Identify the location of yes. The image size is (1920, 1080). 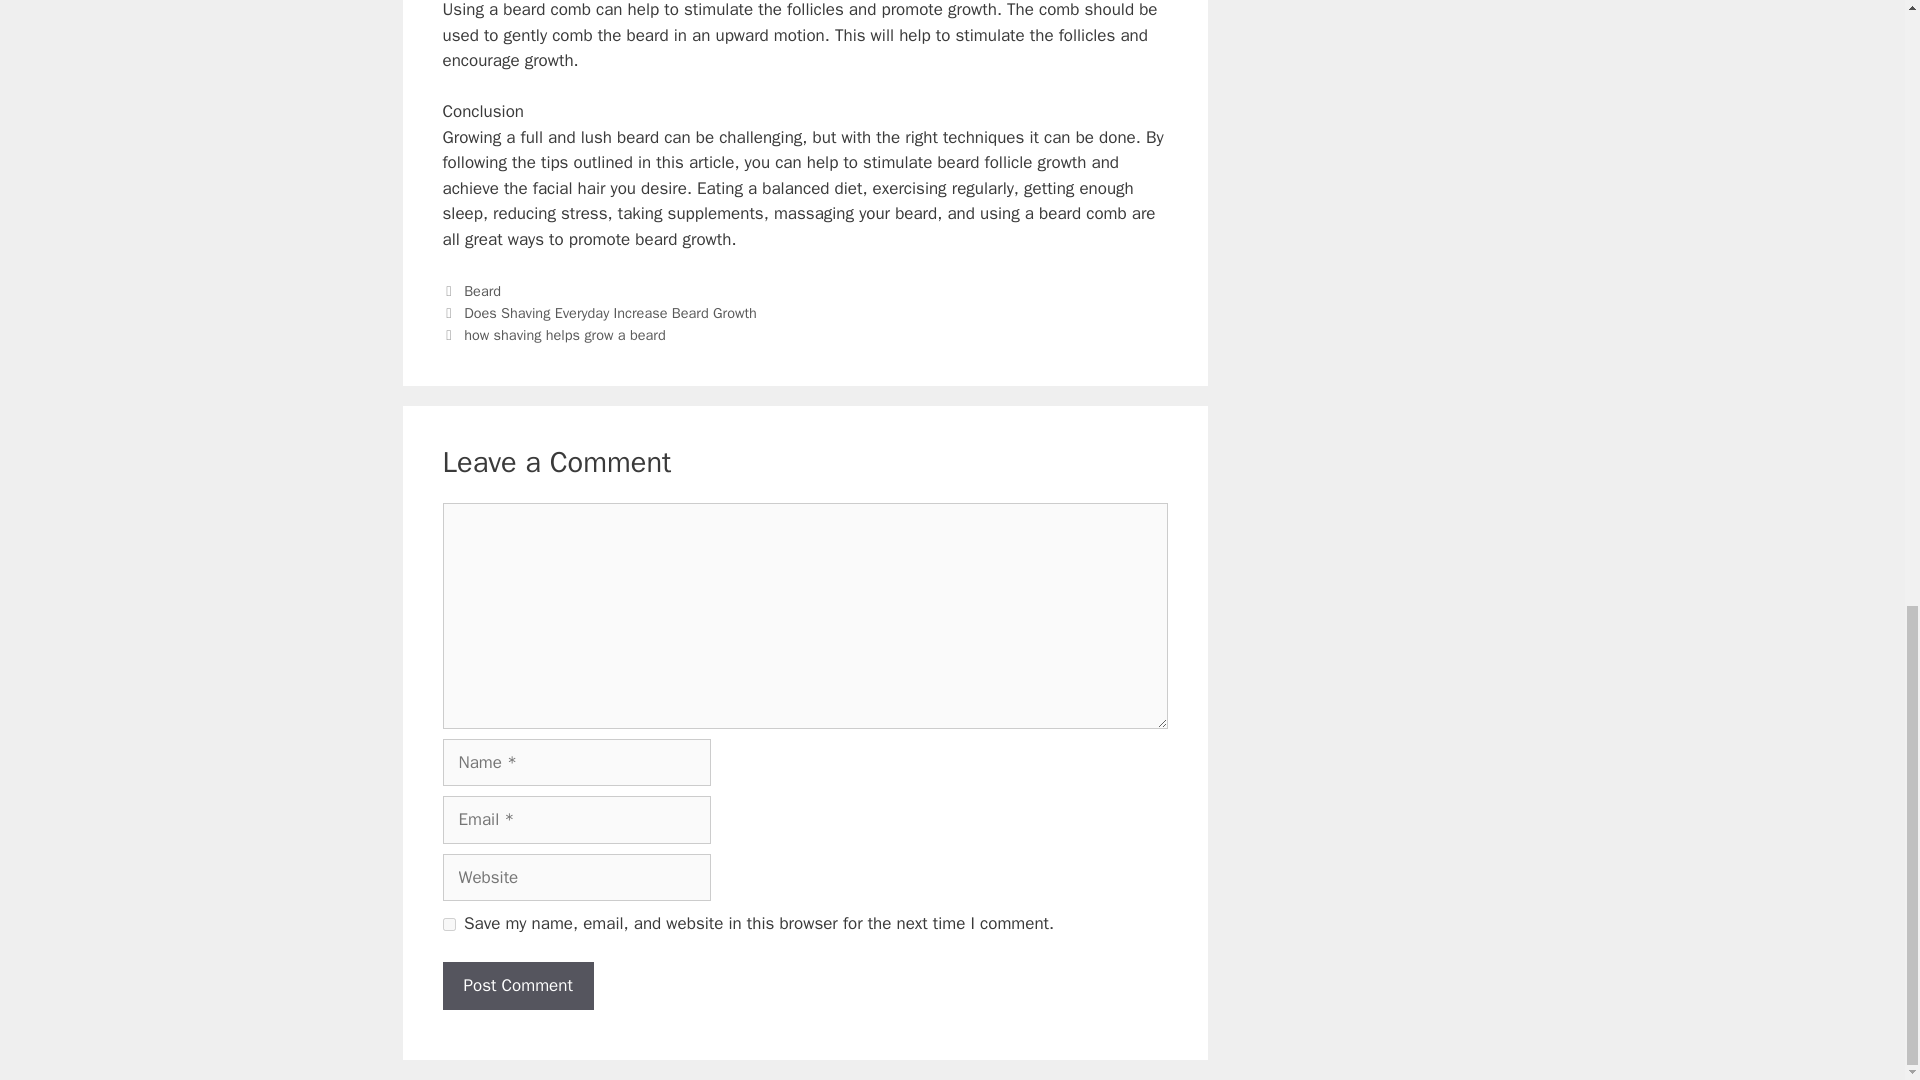
(448, 924).